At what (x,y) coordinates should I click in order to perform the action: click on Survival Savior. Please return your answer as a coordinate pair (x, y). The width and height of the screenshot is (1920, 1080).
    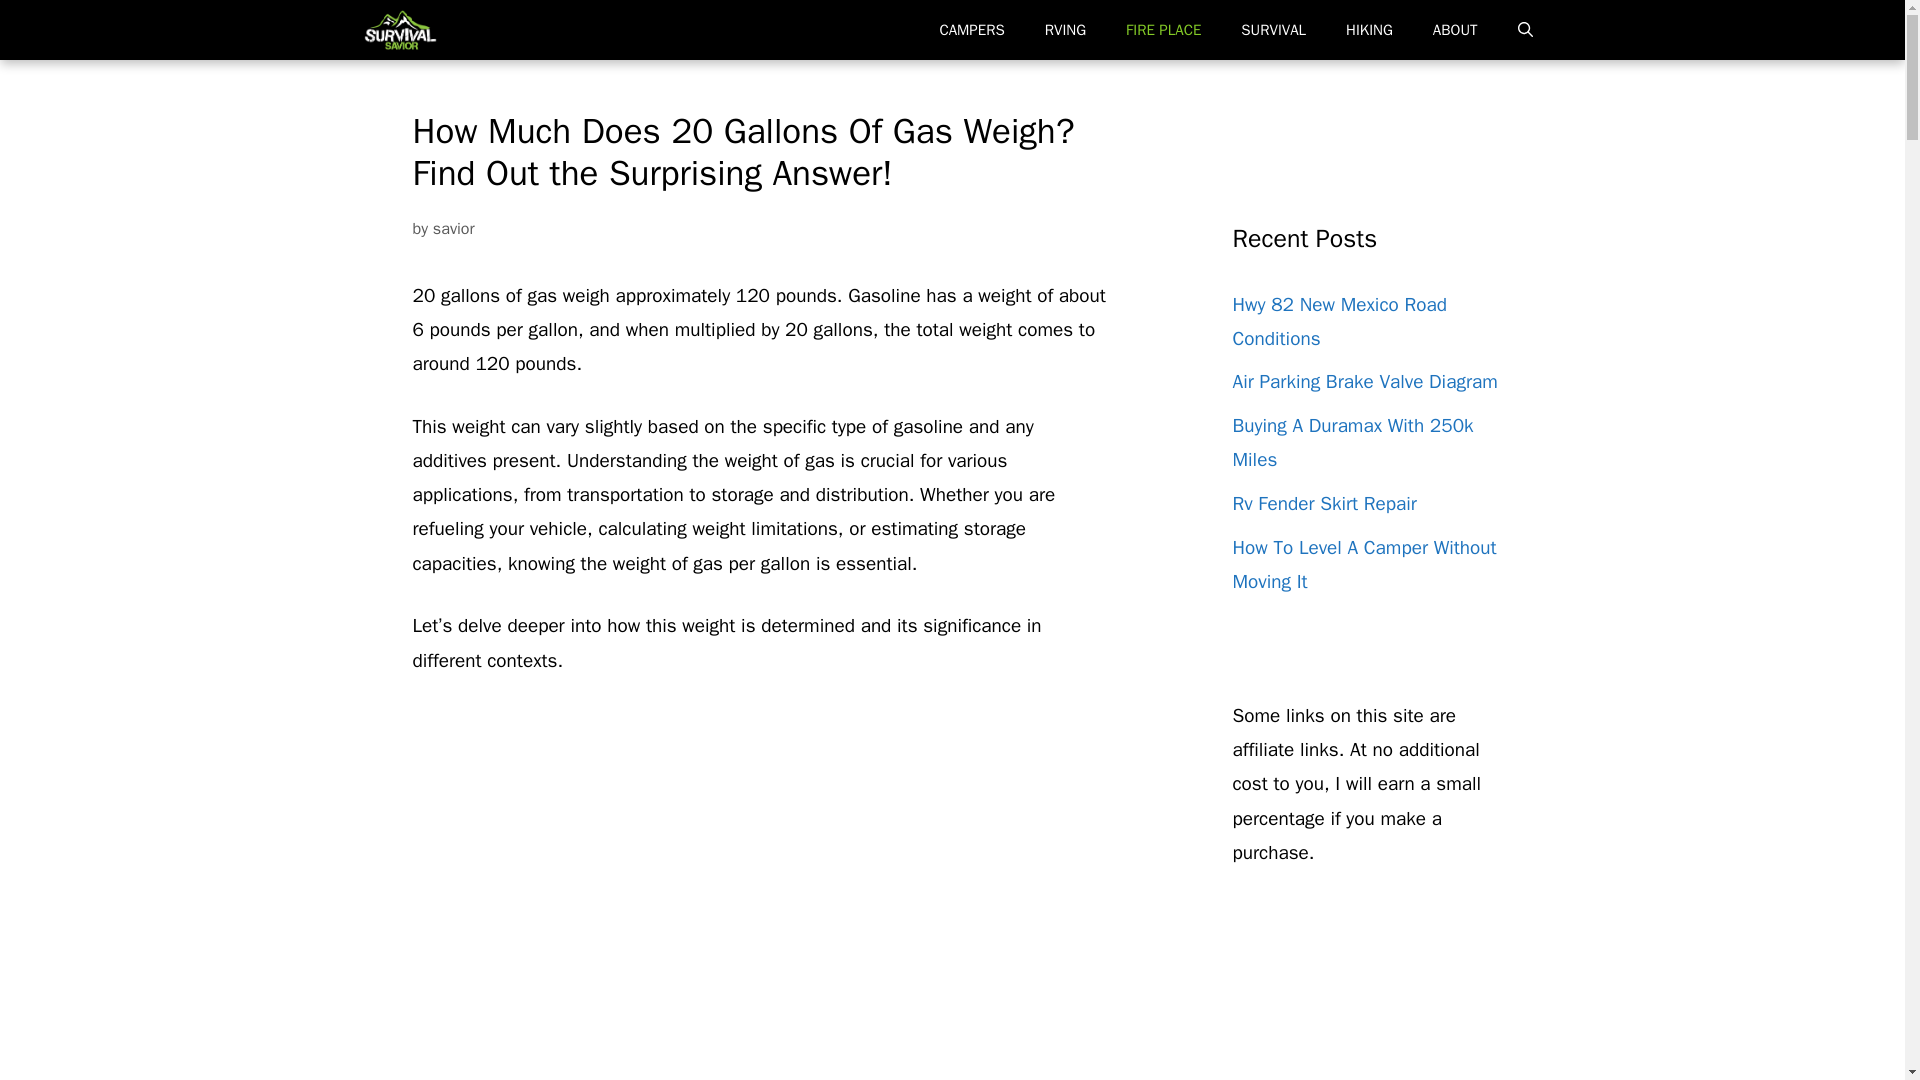
    Looking at the image, I should click on (399, 30).